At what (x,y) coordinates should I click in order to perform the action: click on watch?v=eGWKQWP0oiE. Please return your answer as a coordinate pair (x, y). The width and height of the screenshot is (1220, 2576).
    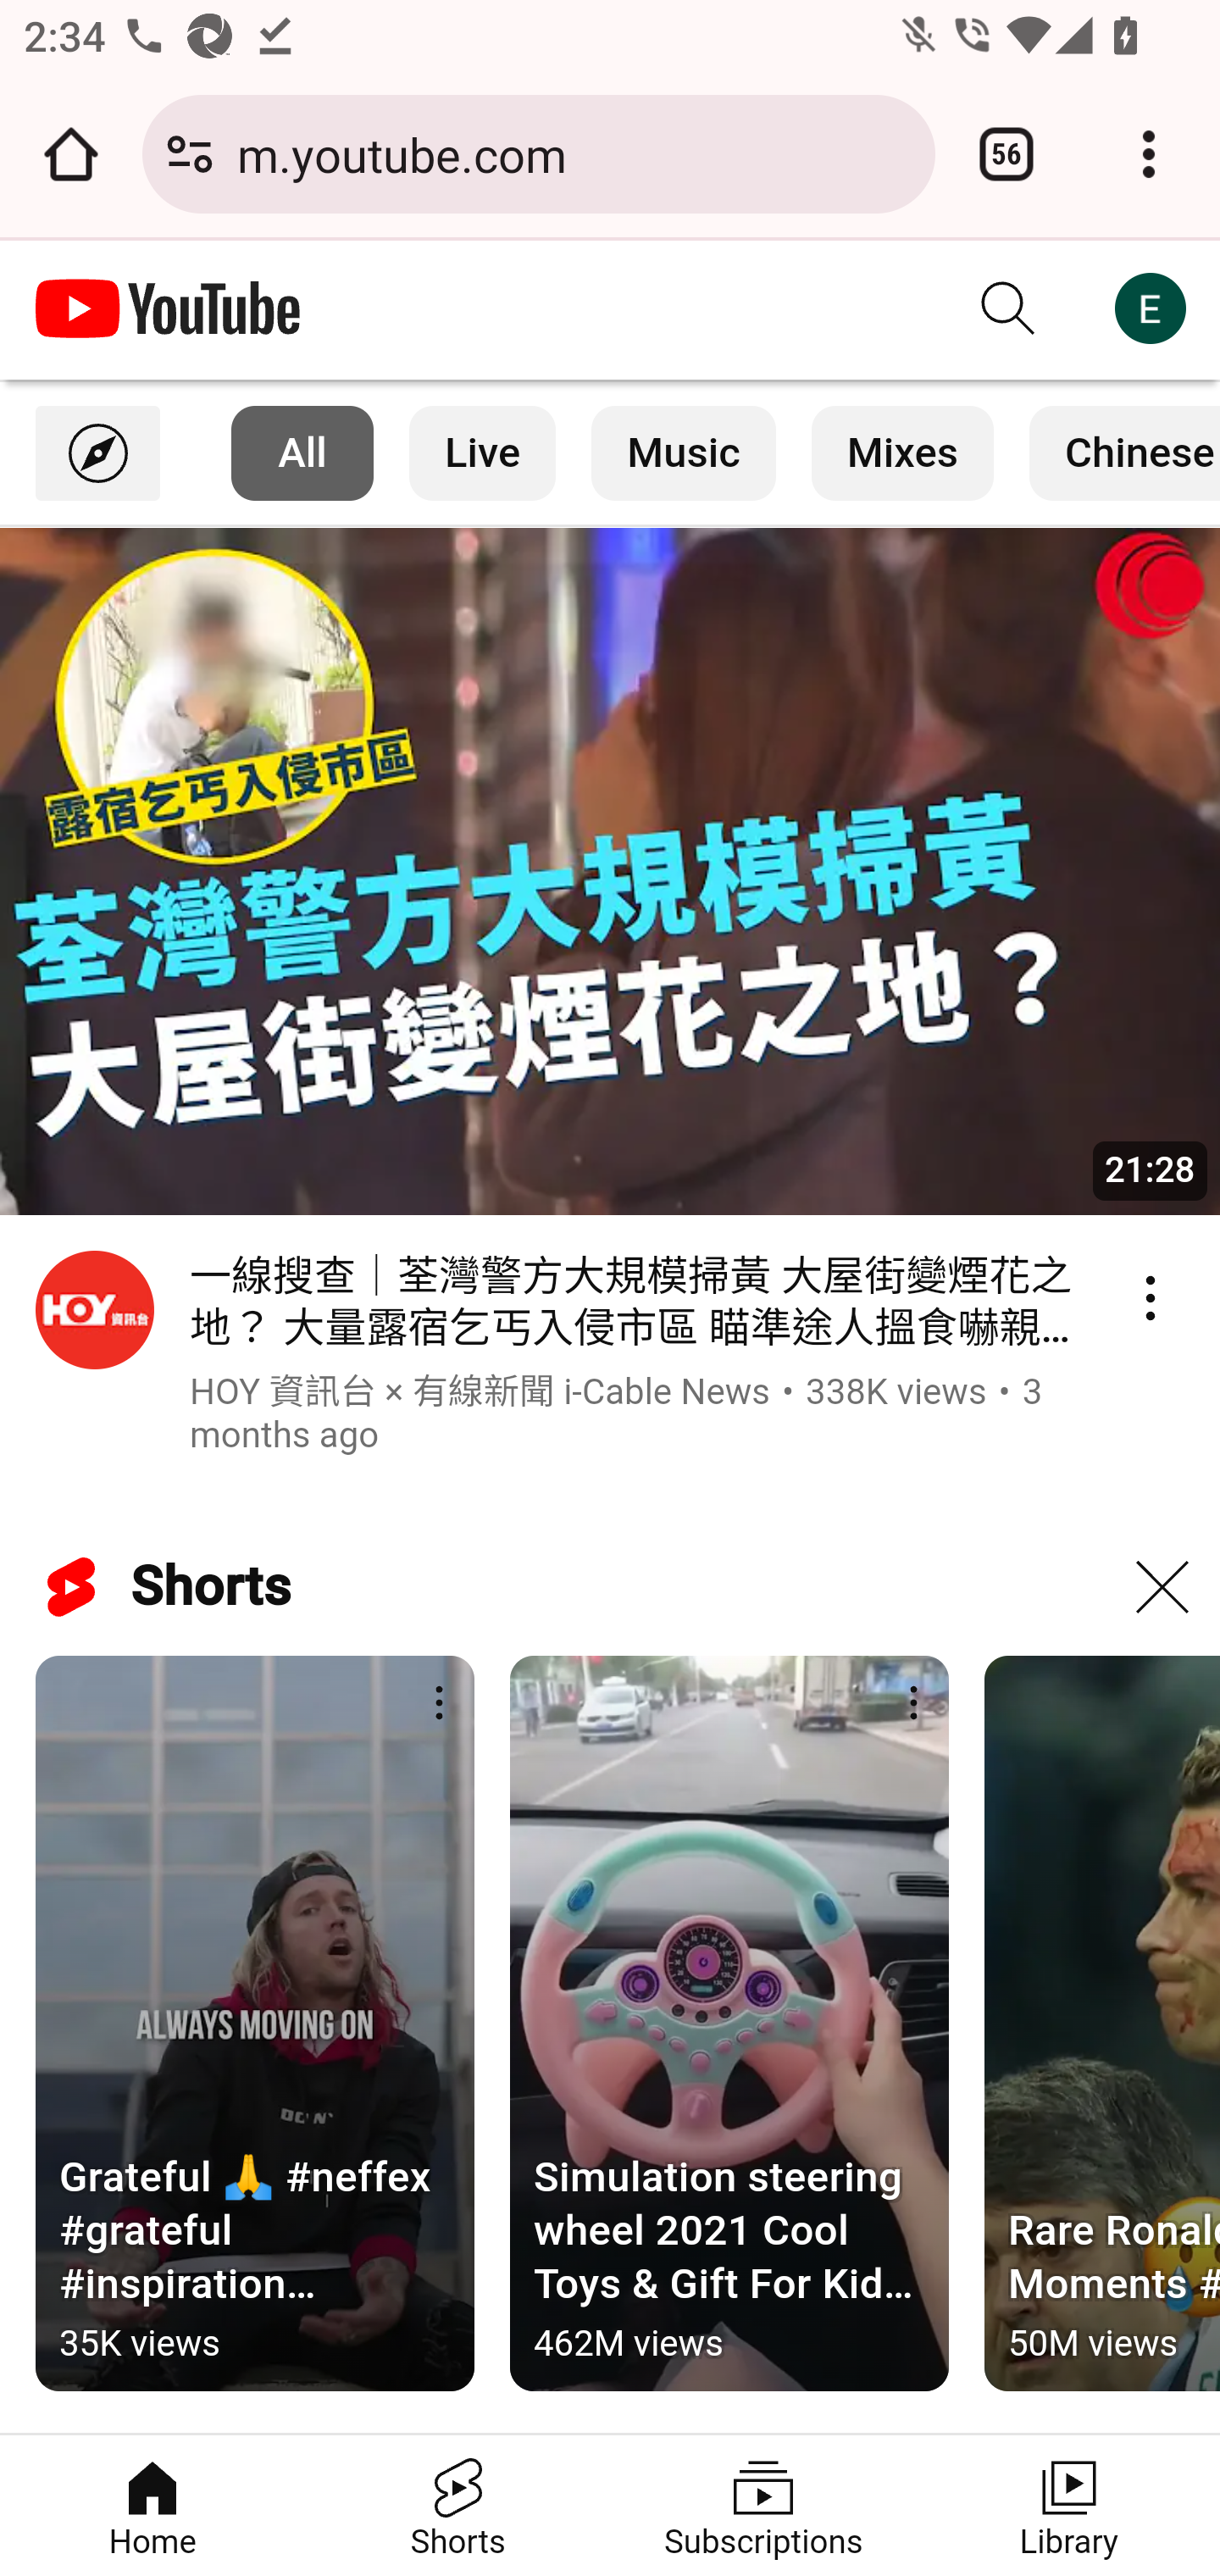
    Looking at the image, I should click on (610, 871).